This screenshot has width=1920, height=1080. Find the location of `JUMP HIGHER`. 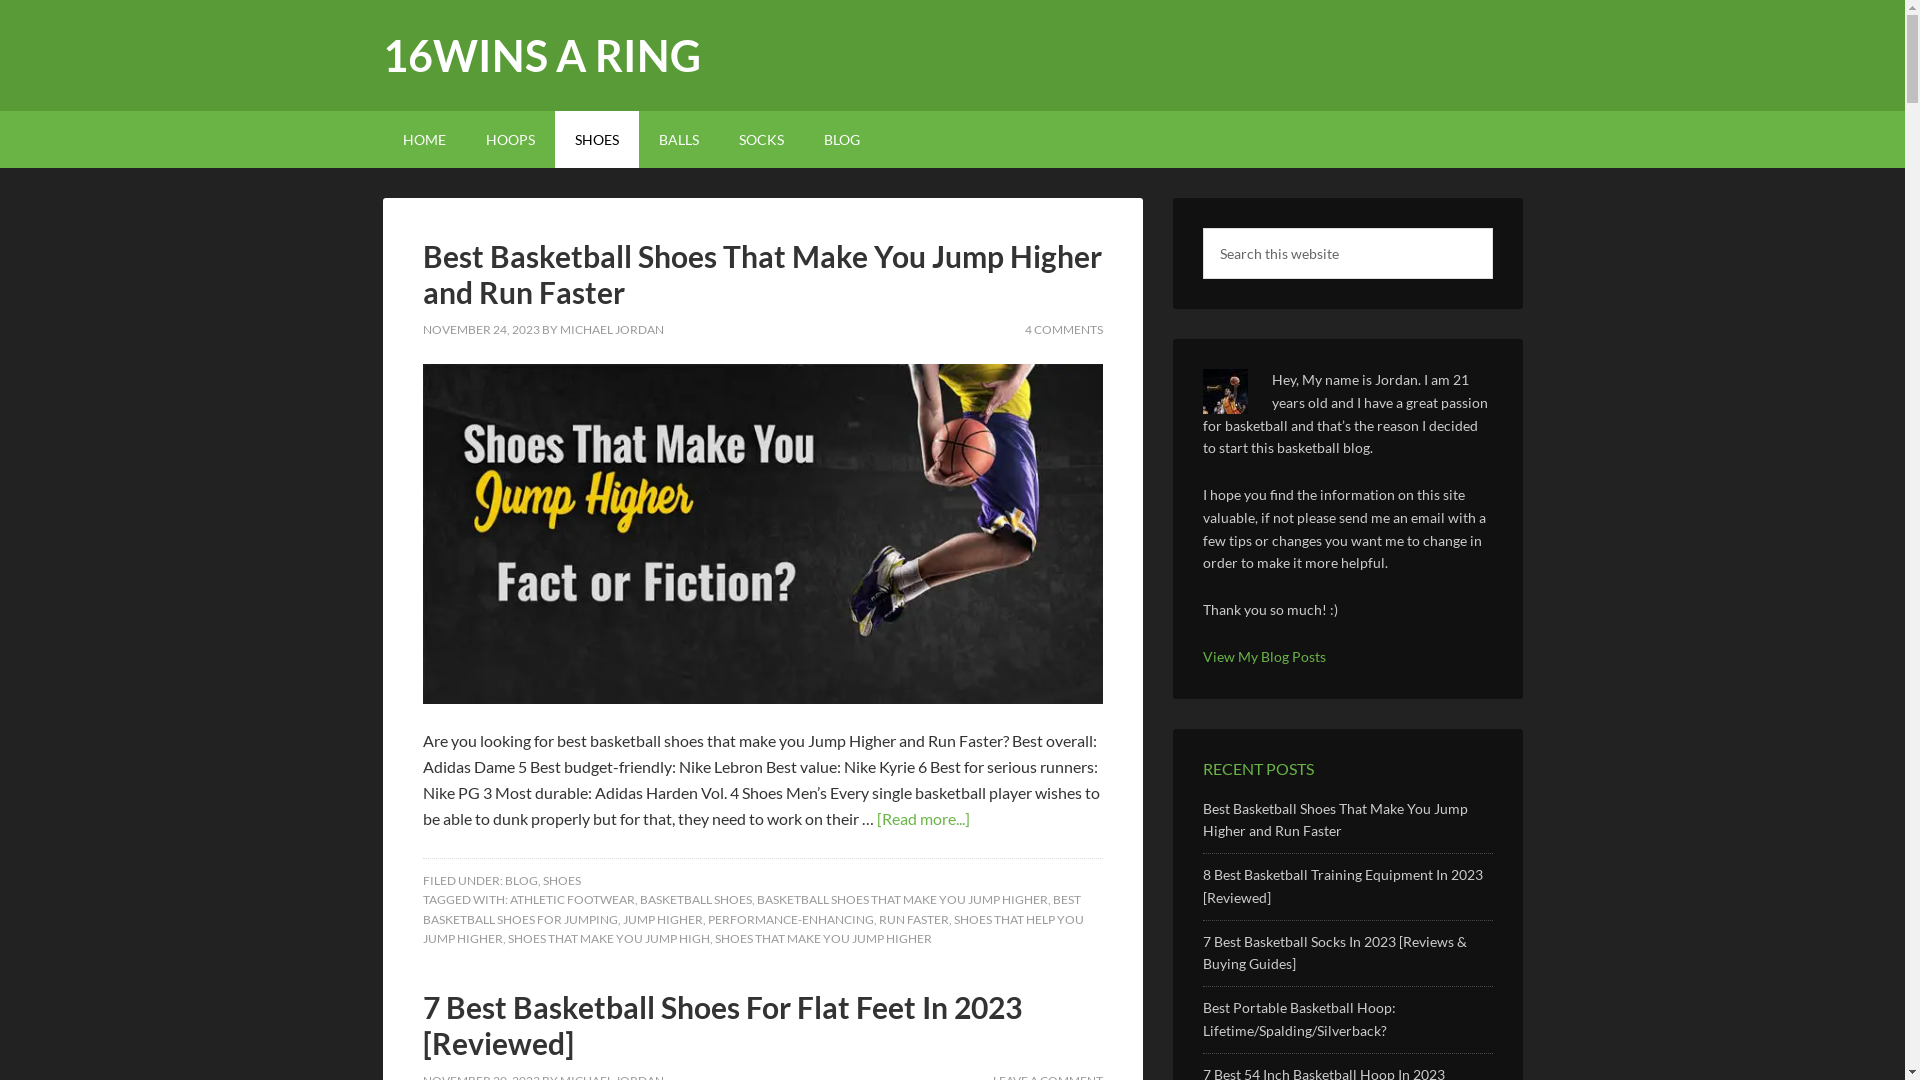

JUMP HIGHER is located at coordinates (662, 920).